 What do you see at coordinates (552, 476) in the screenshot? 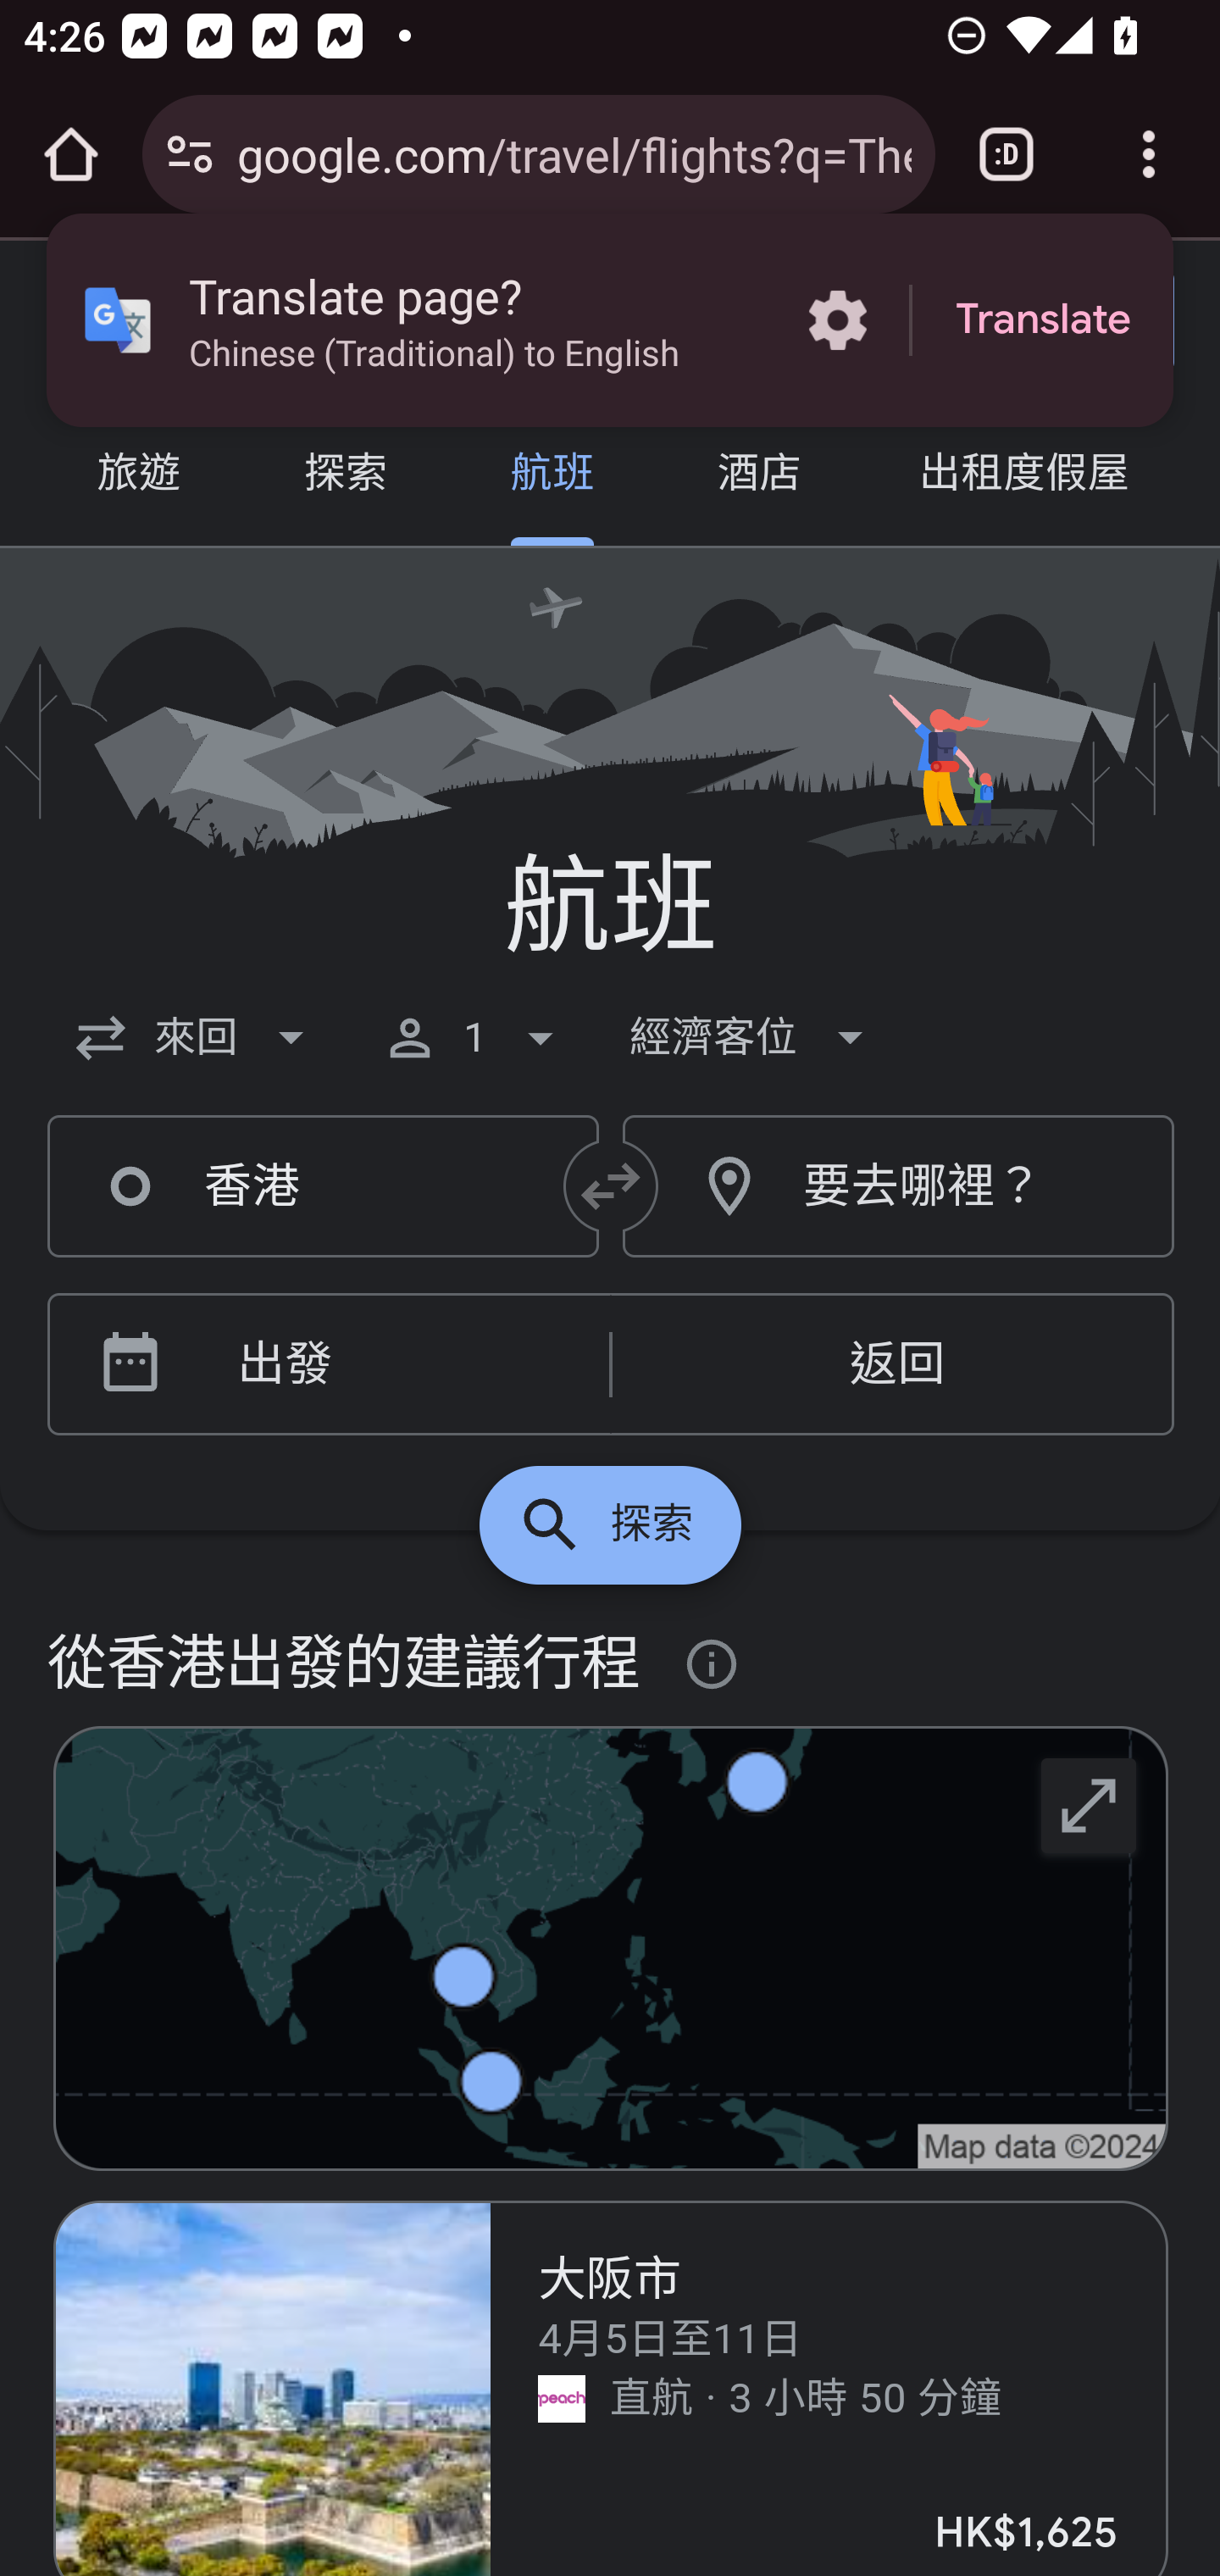
I see `航班 ` at bounding box center [552, 476].